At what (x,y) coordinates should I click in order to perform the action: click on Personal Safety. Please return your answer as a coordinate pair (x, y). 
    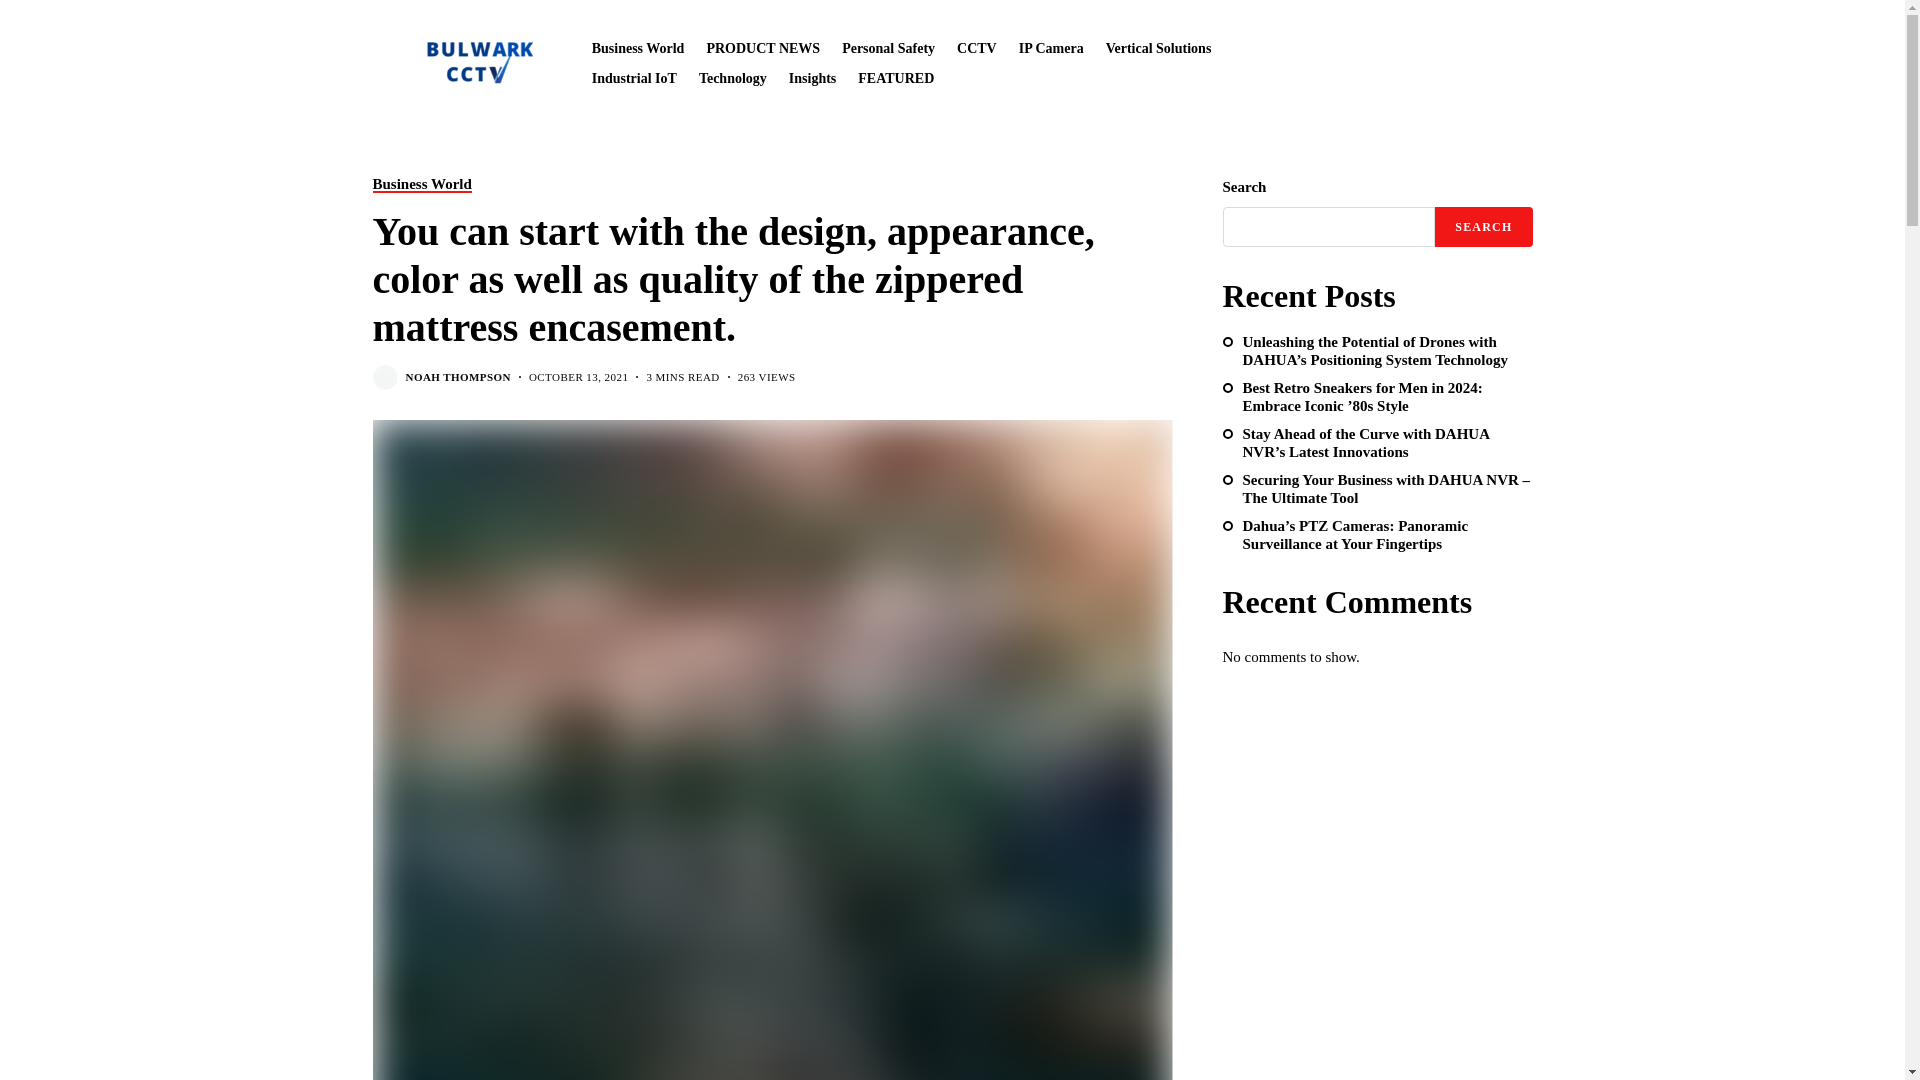
    Looking at the image, I should click on (888, 48).